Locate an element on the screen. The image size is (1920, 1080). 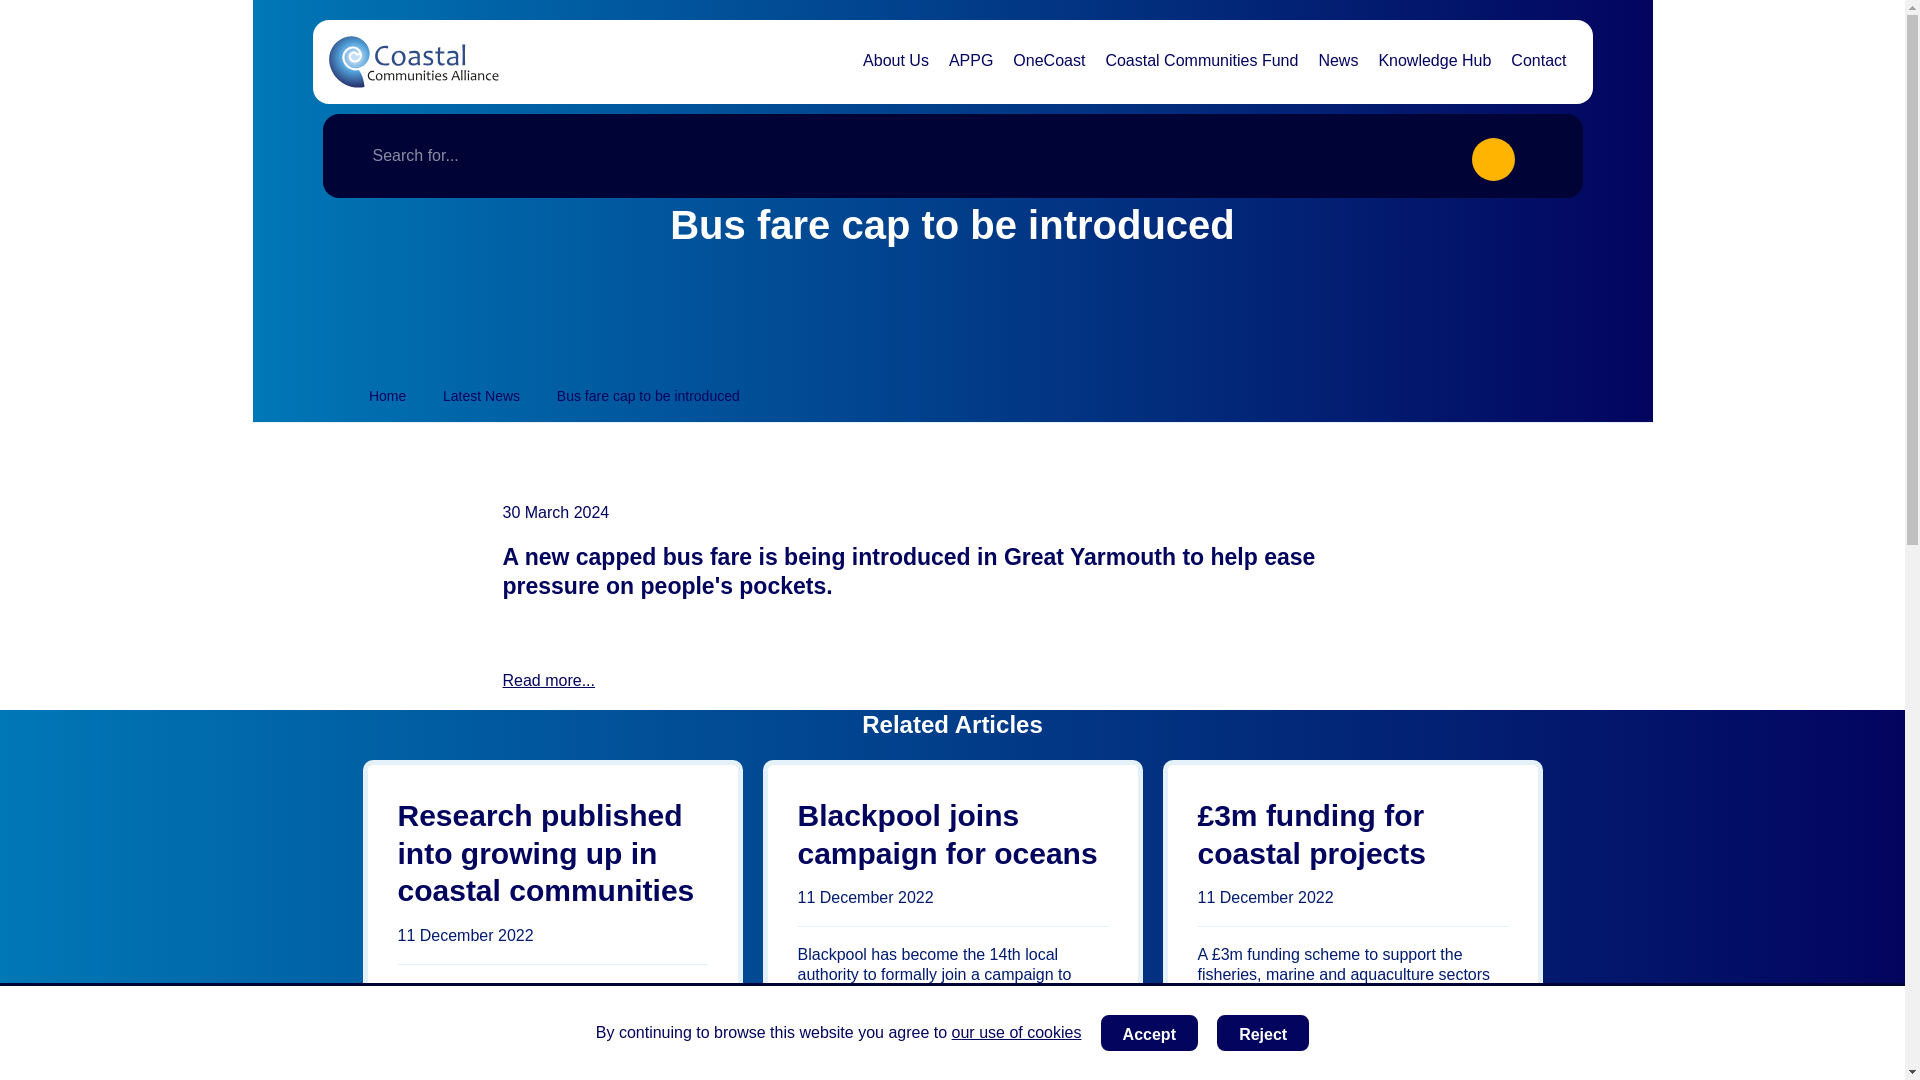
Read more... is located at coordinates (547, 680).